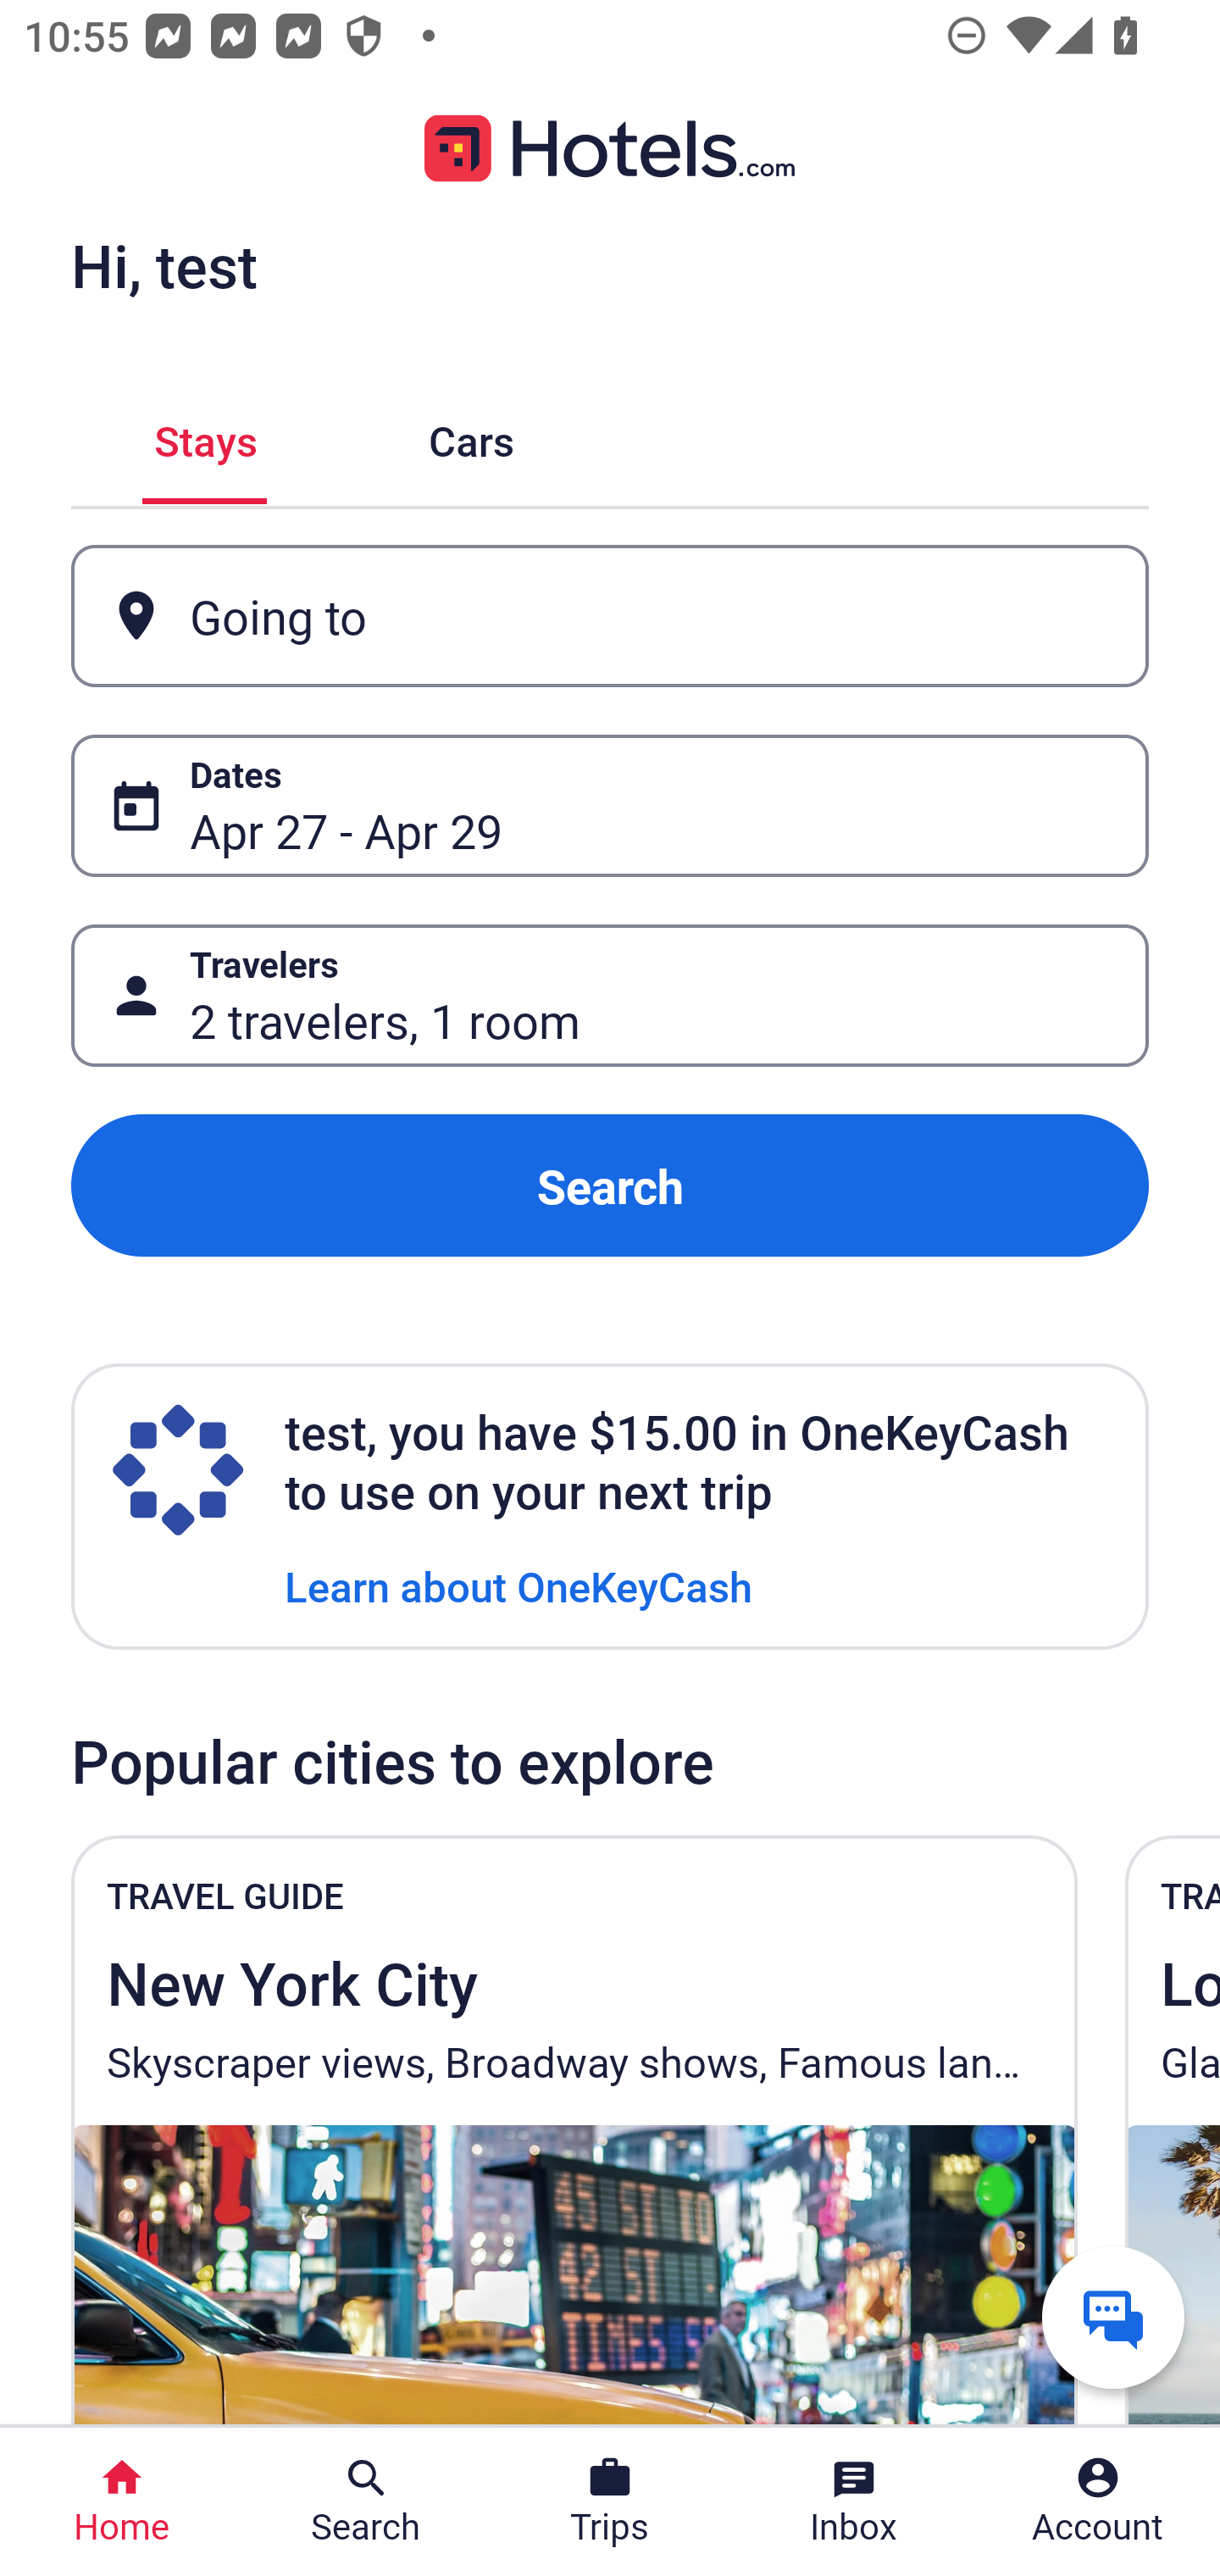 The width and height of the screenshot is (1220, 2576). I want to click on Inbox Inbox Button, so click(854, 2501).